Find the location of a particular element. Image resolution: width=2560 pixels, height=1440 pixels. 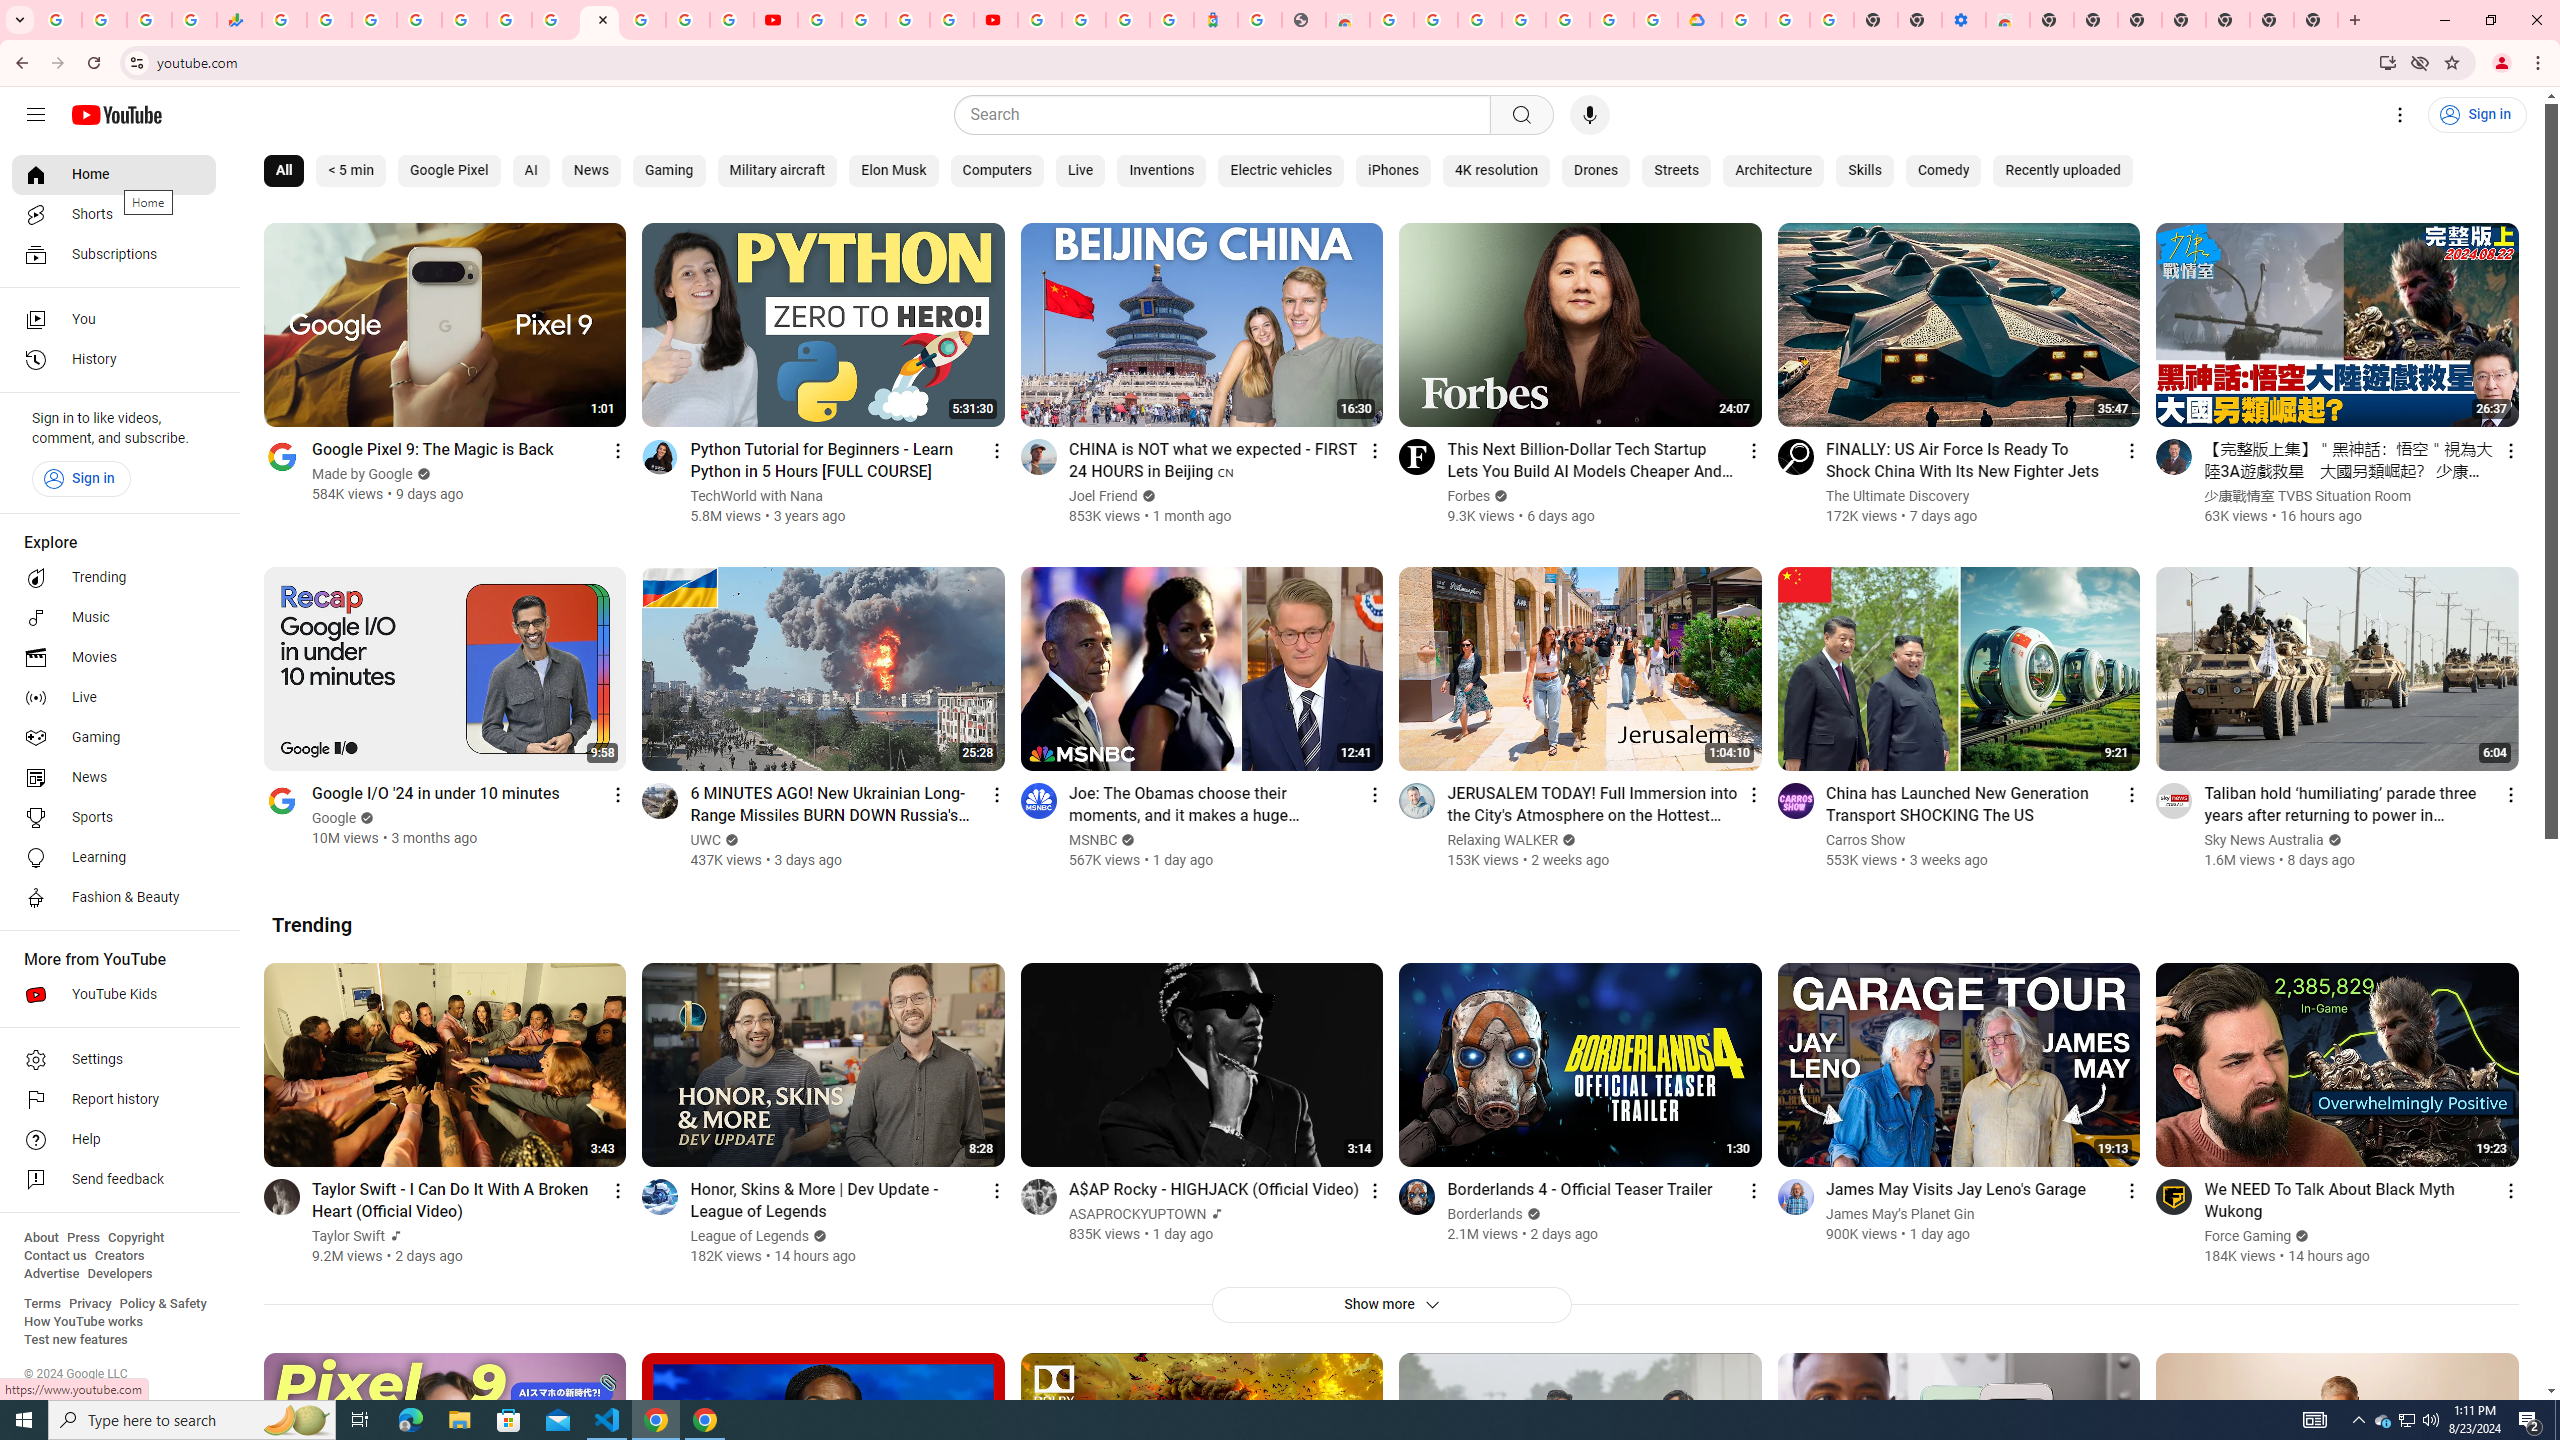

Sign in - Google Accounts is located at coordinates (1743, 20).